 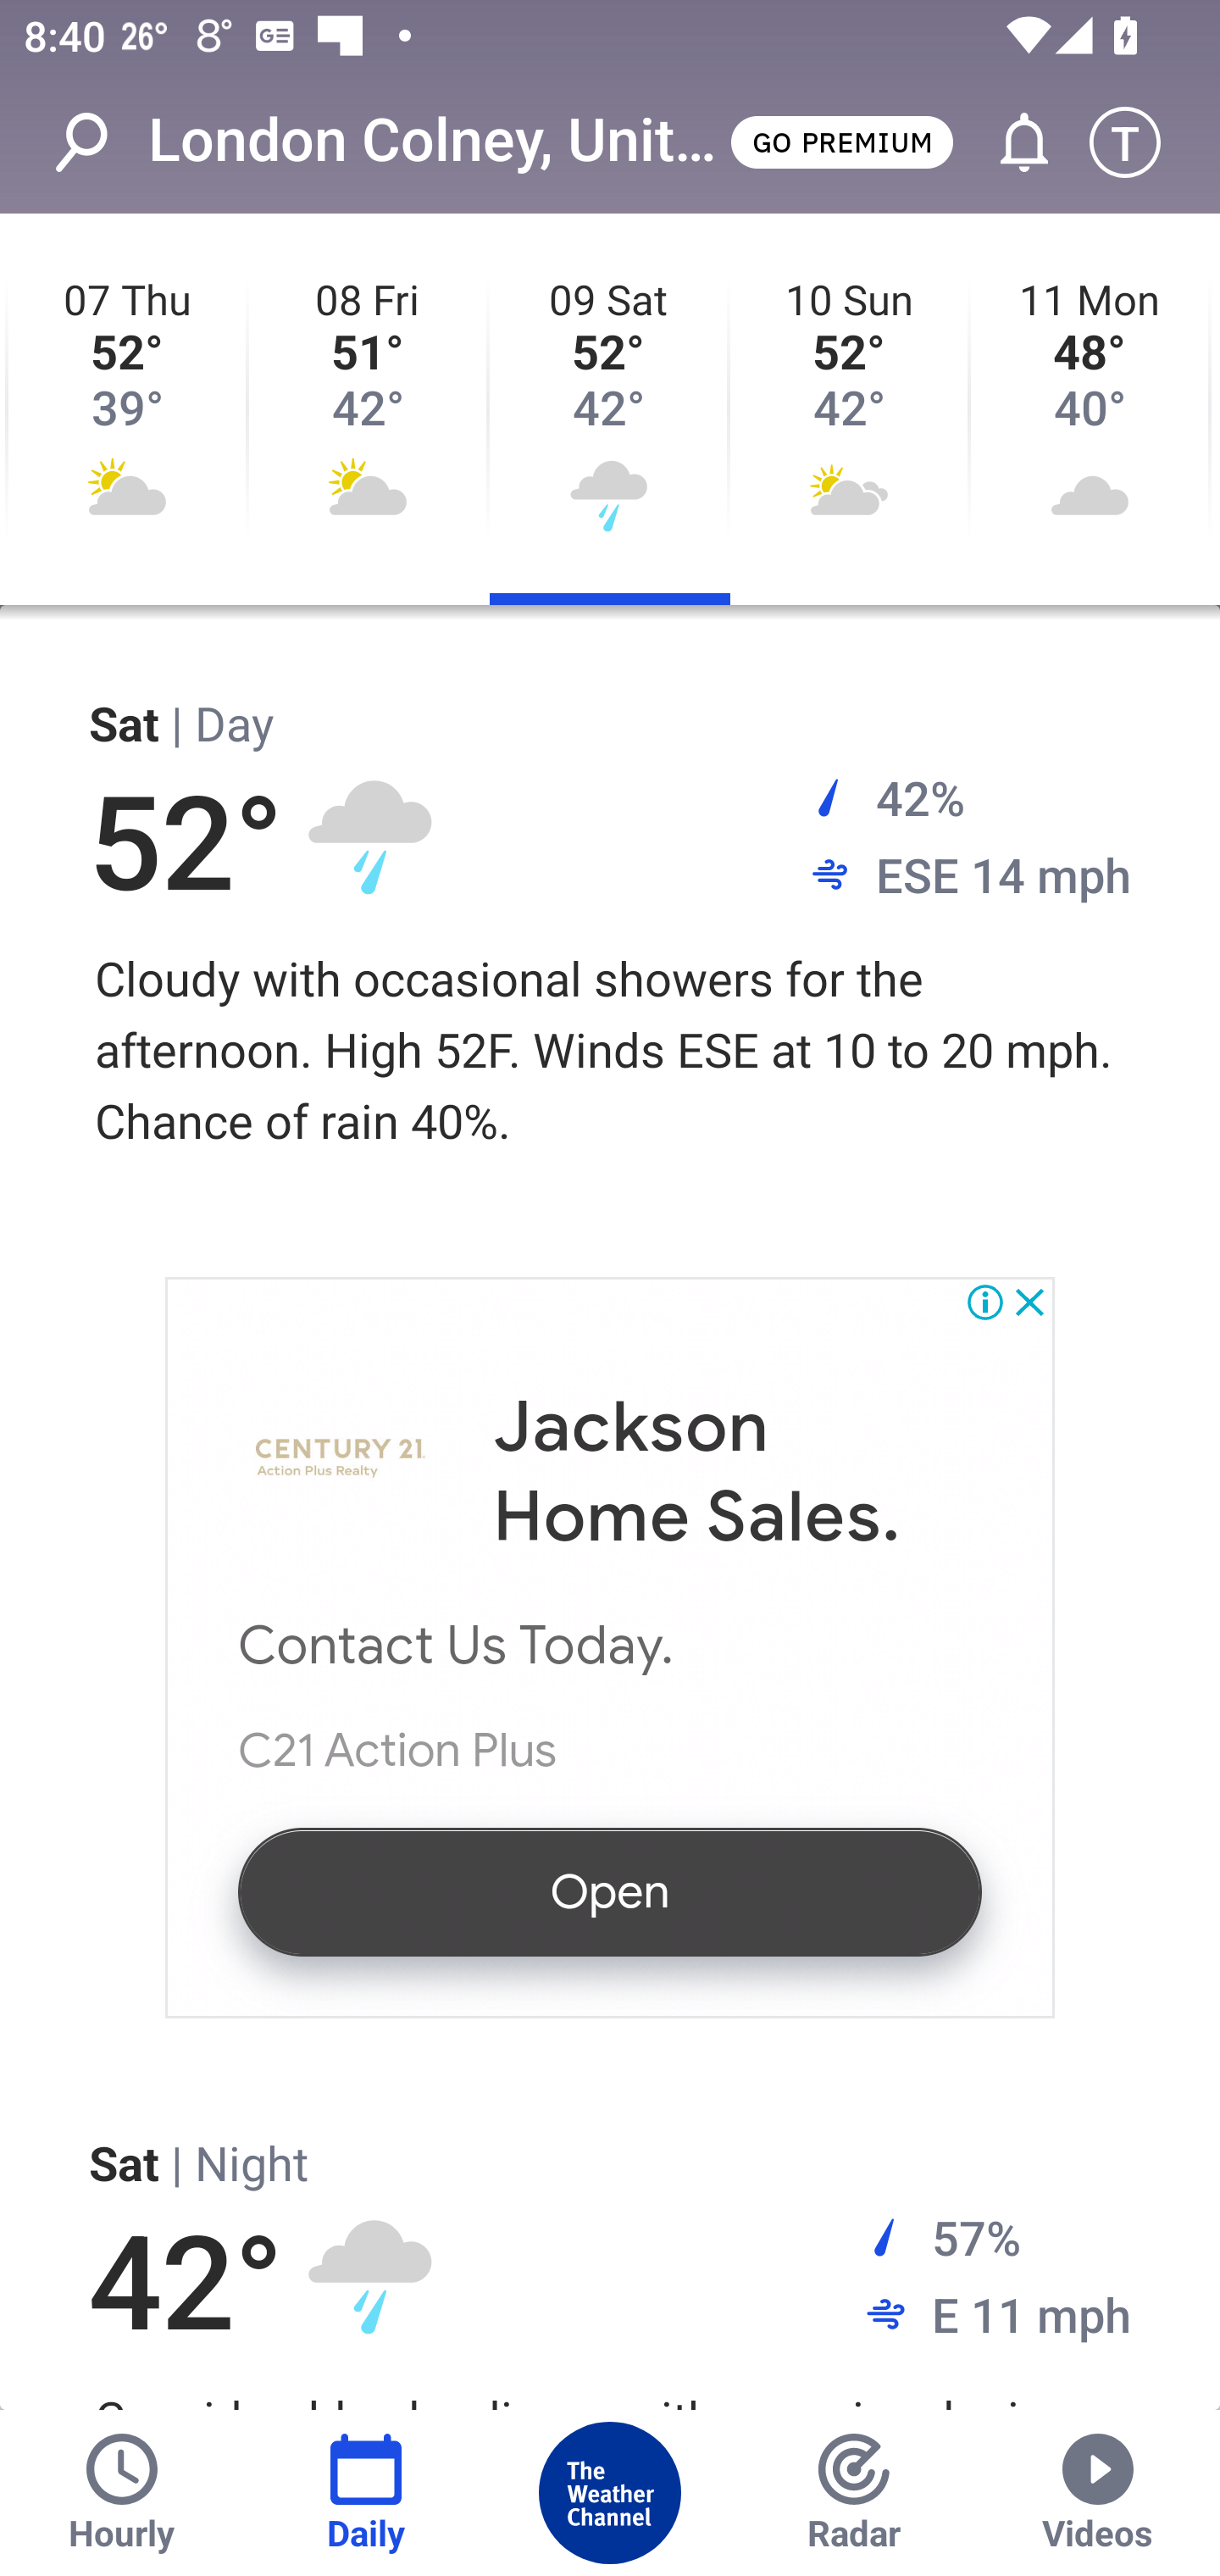 What do you see at coordinates (841, 141) in the screenshot?
I see `GO PREMIUM` at bounding box center [841, 141].